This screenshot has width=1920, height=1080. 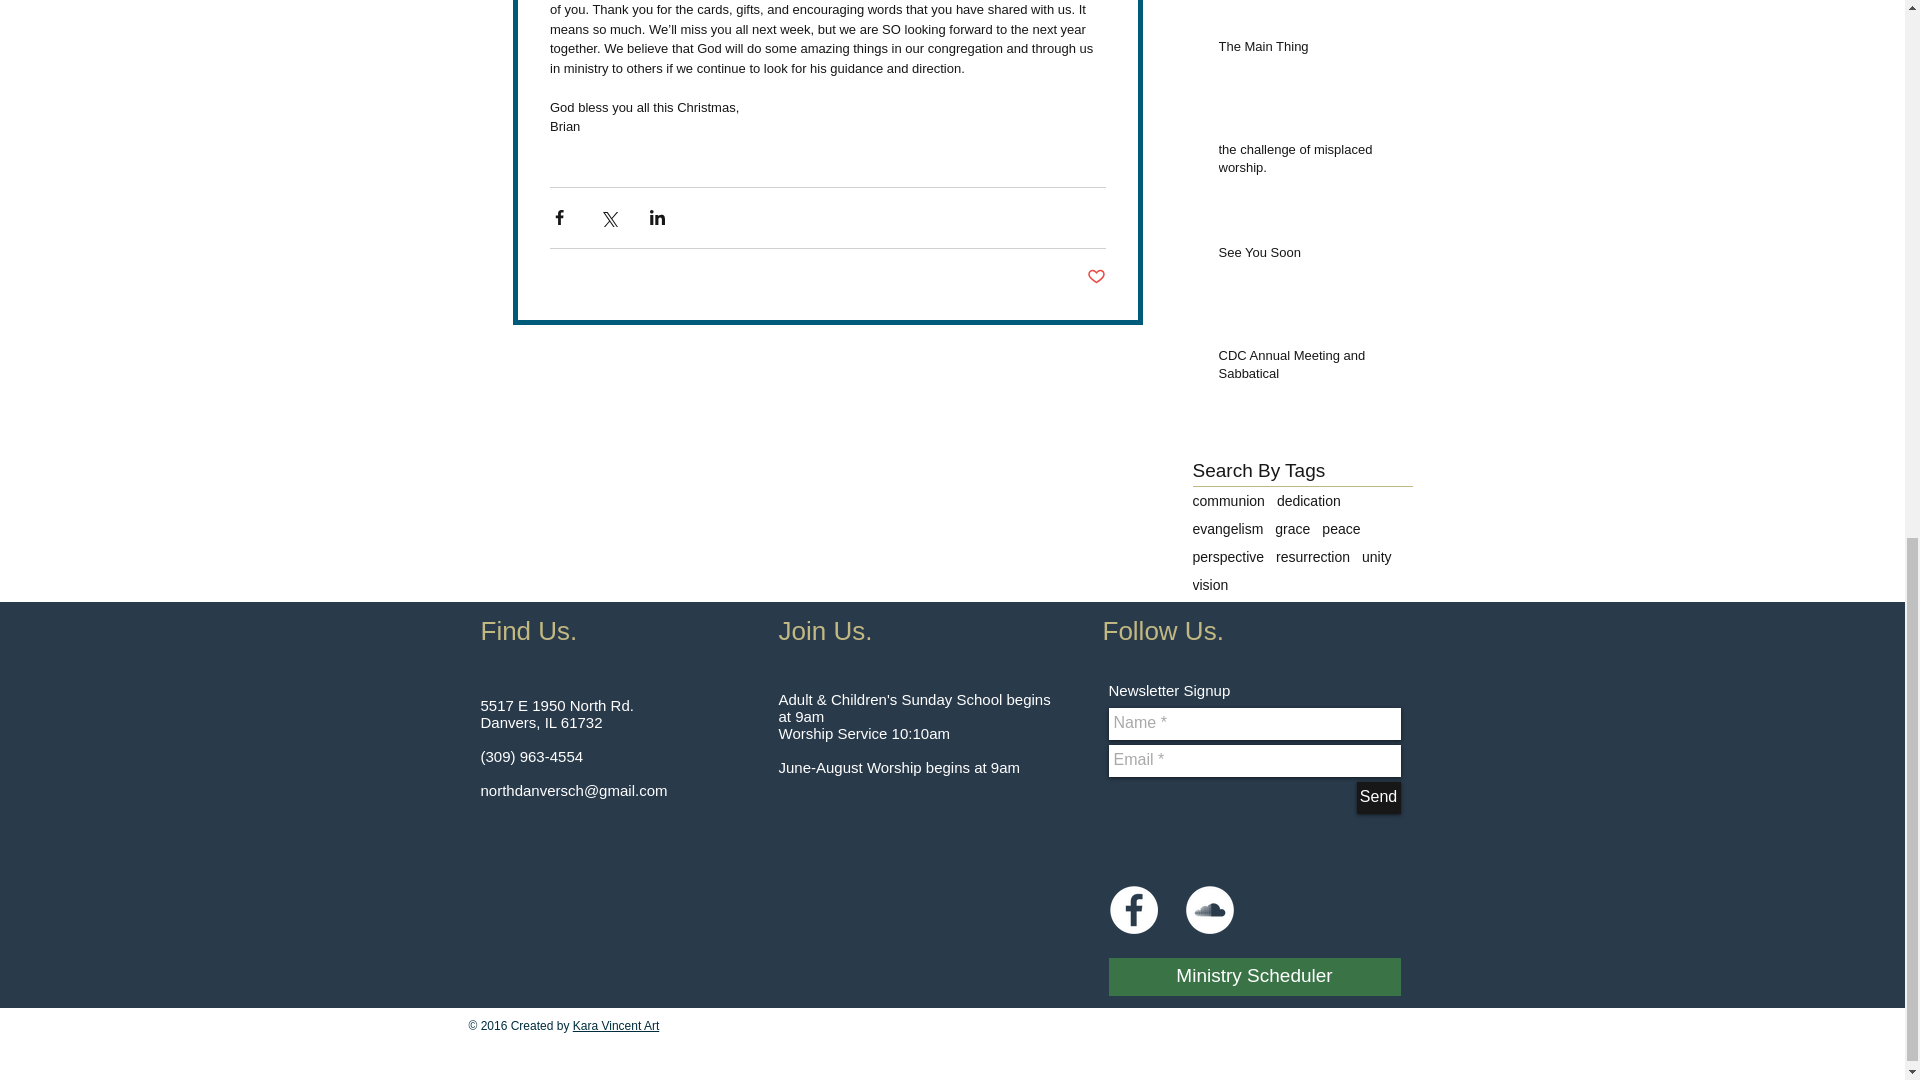 What do you see at coordinates (1210, 584) in the screenshot?
I see `vision` at bounding box center [1210, 584].